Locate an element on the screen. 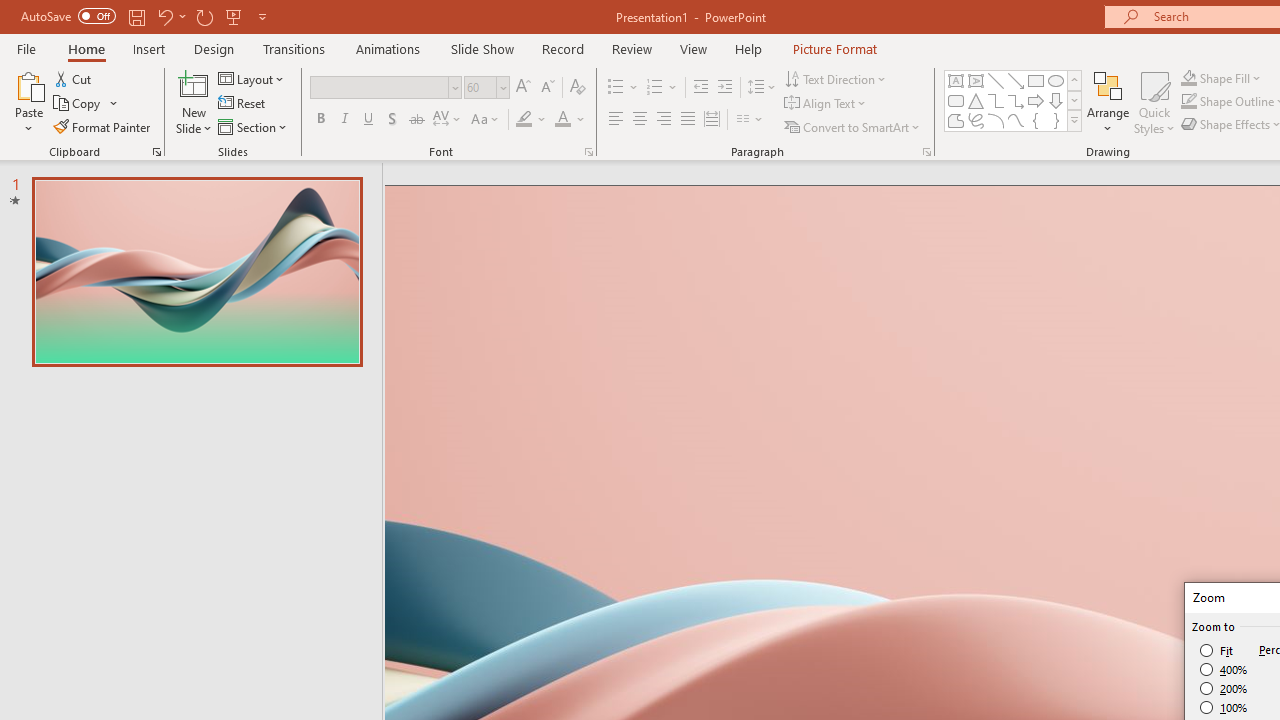  Strikethrough is located at coordinates (416, 120).